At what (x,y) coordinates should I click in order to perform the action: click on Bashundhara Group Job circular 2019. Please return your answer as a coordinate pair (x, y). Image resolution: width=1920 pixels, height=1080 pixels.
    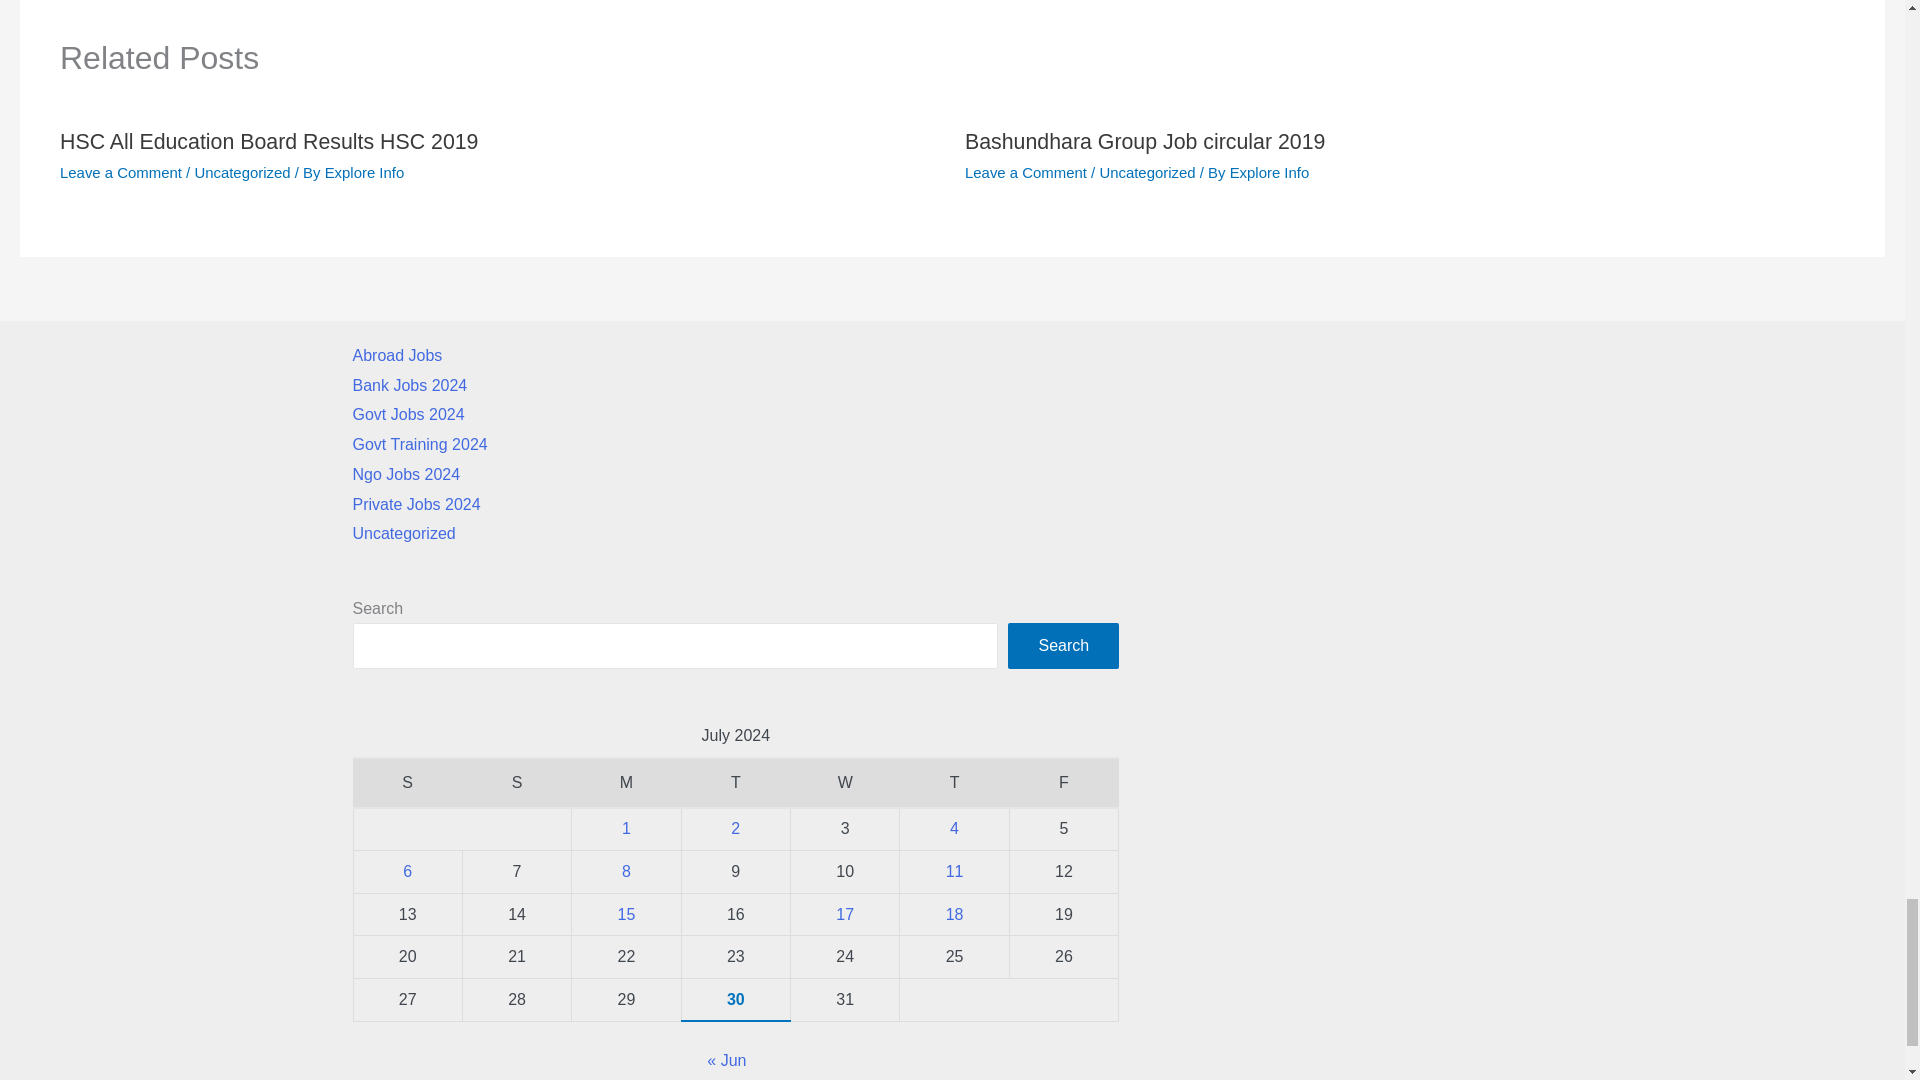
    Looking at the image, I should click on (1144, 142).